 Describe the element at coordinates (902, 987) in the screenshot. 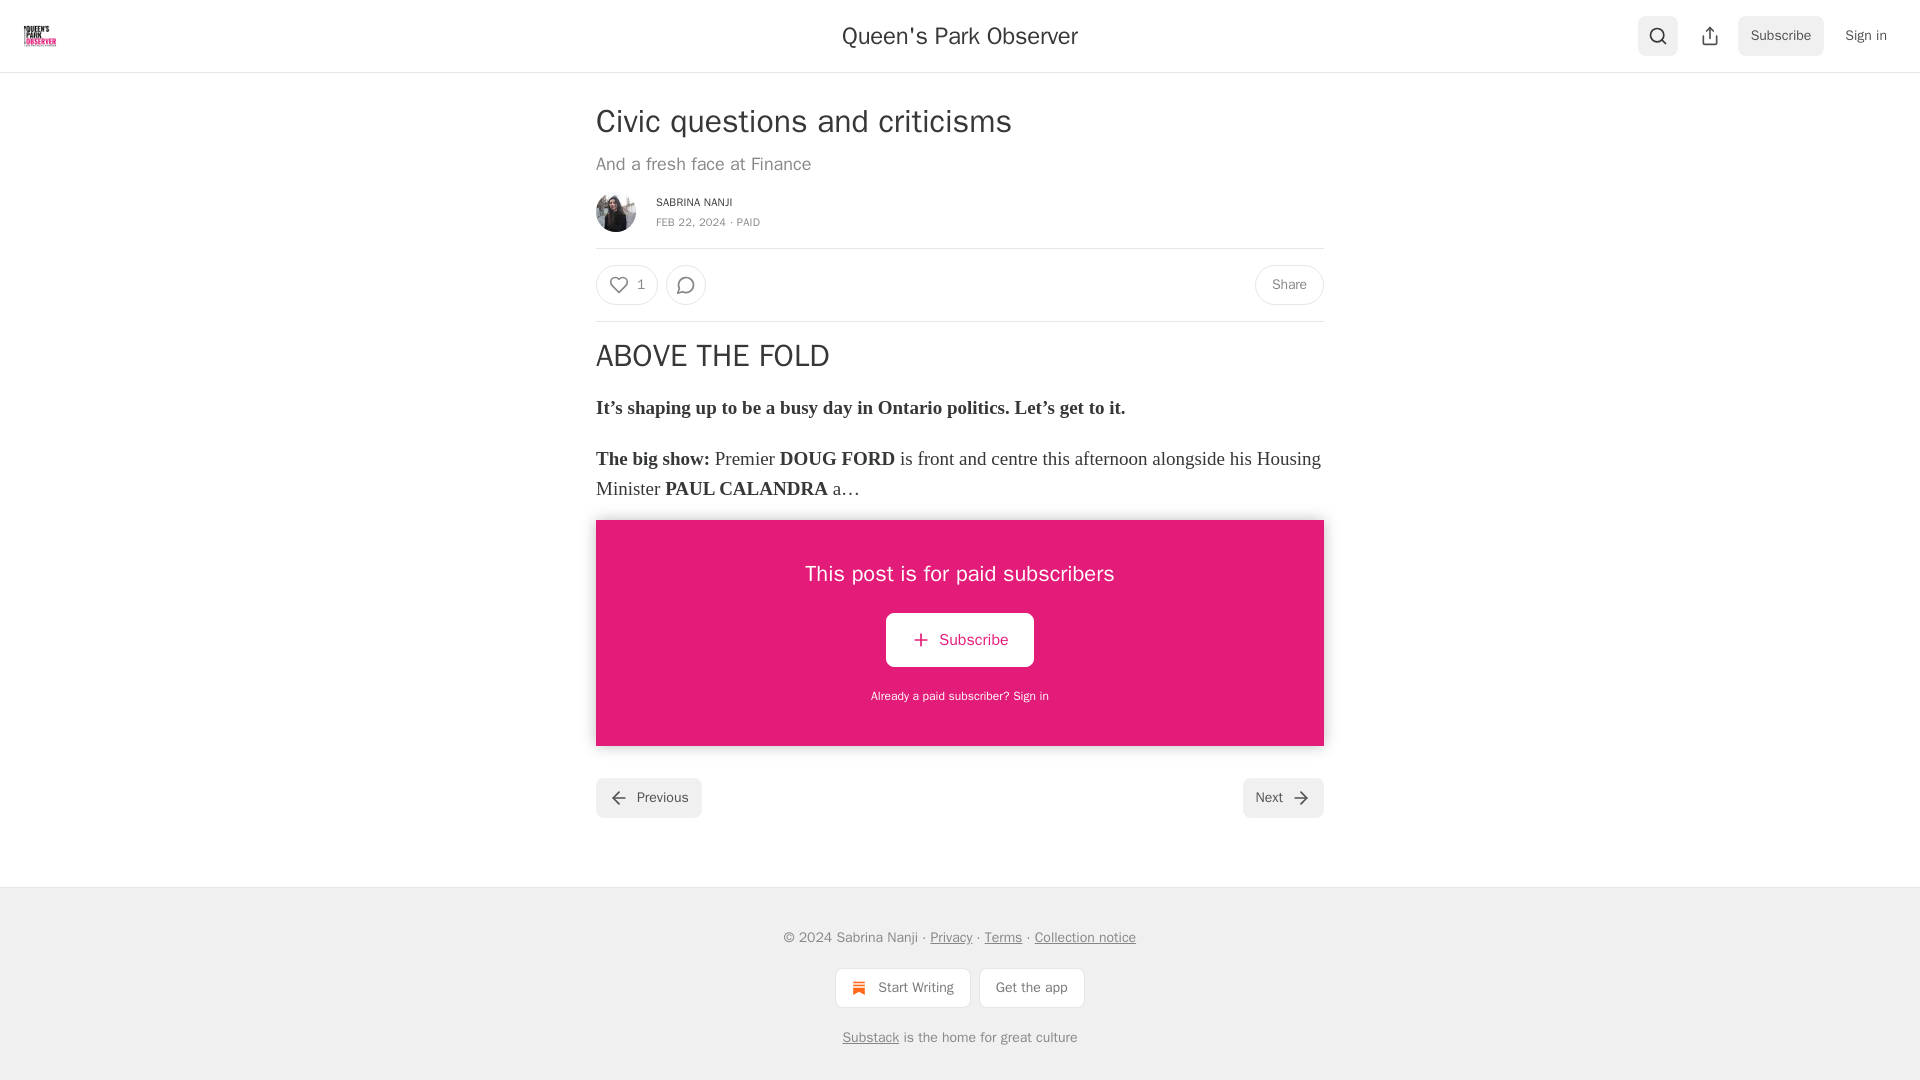

I see `Start Writing` at that location.